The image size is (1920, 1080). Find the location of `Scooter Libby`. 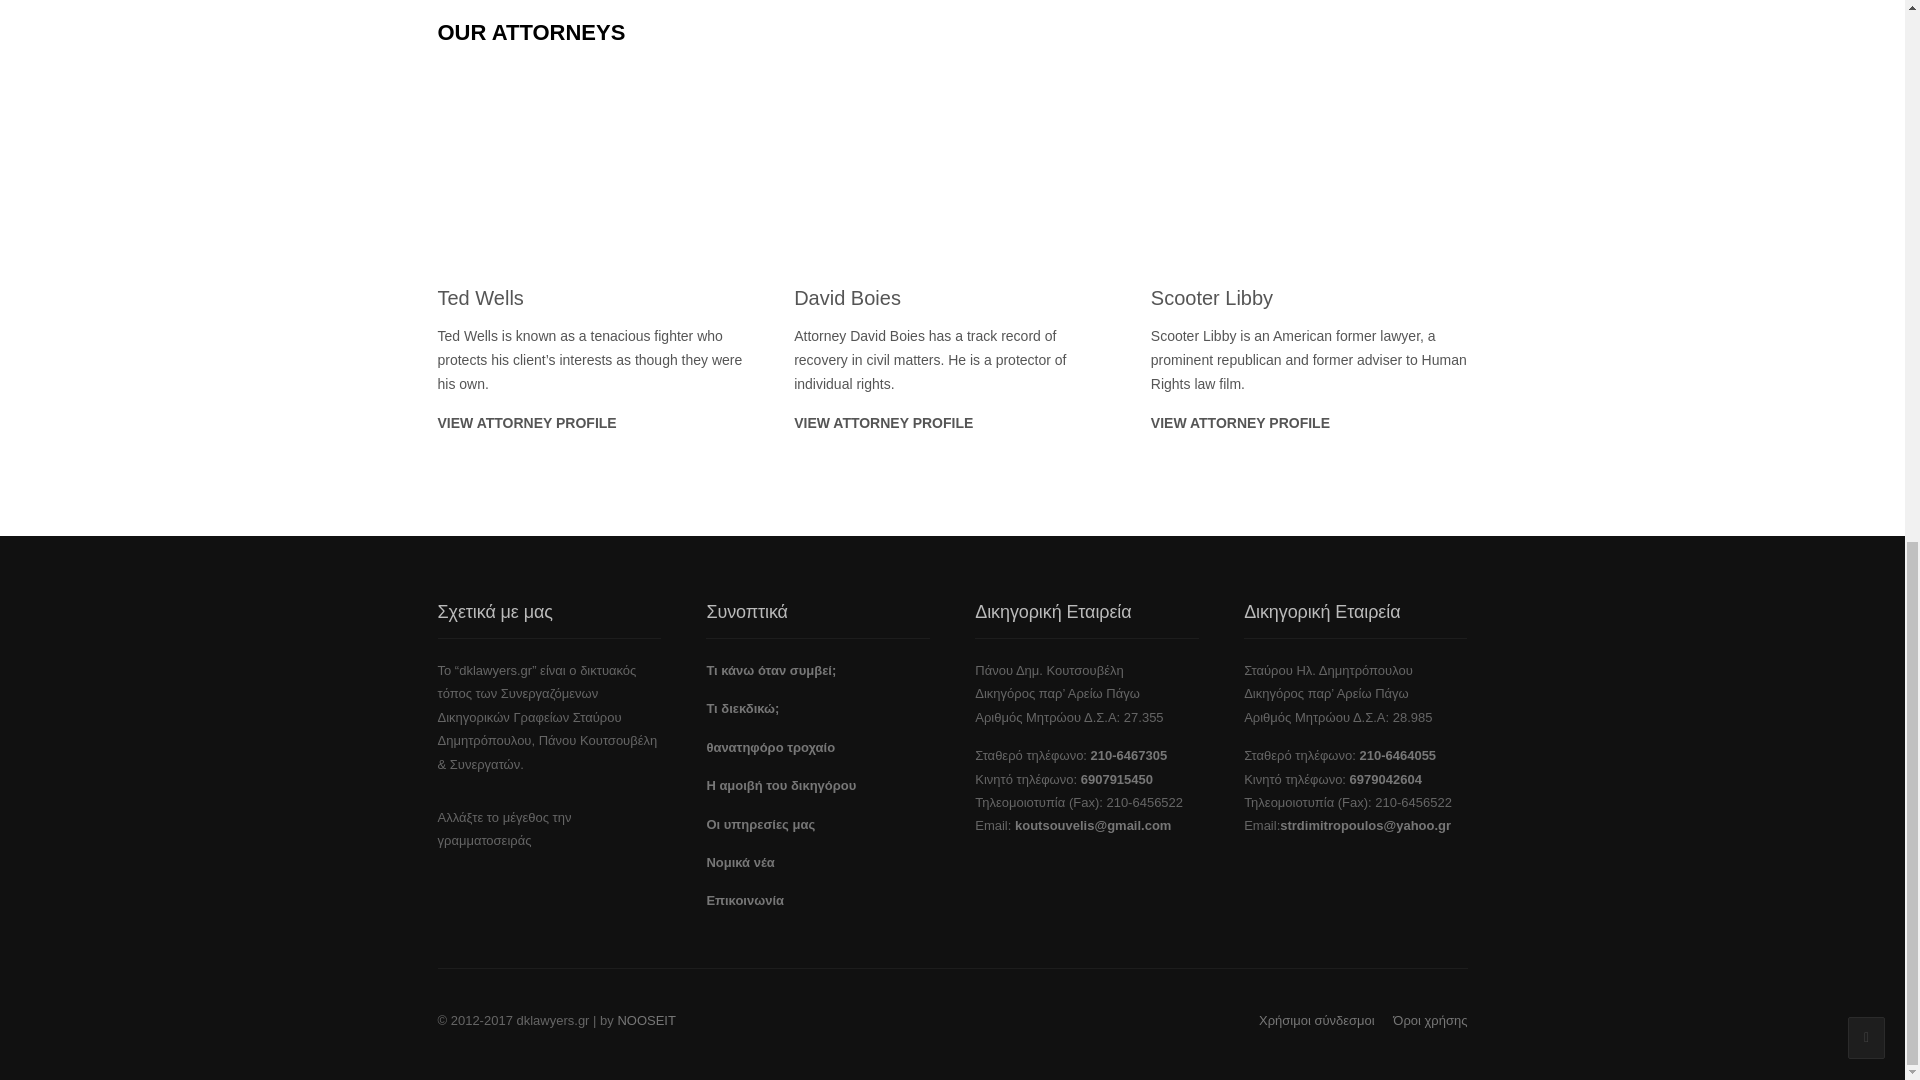

Scooter Libby is located at coordinates (1309, 164).